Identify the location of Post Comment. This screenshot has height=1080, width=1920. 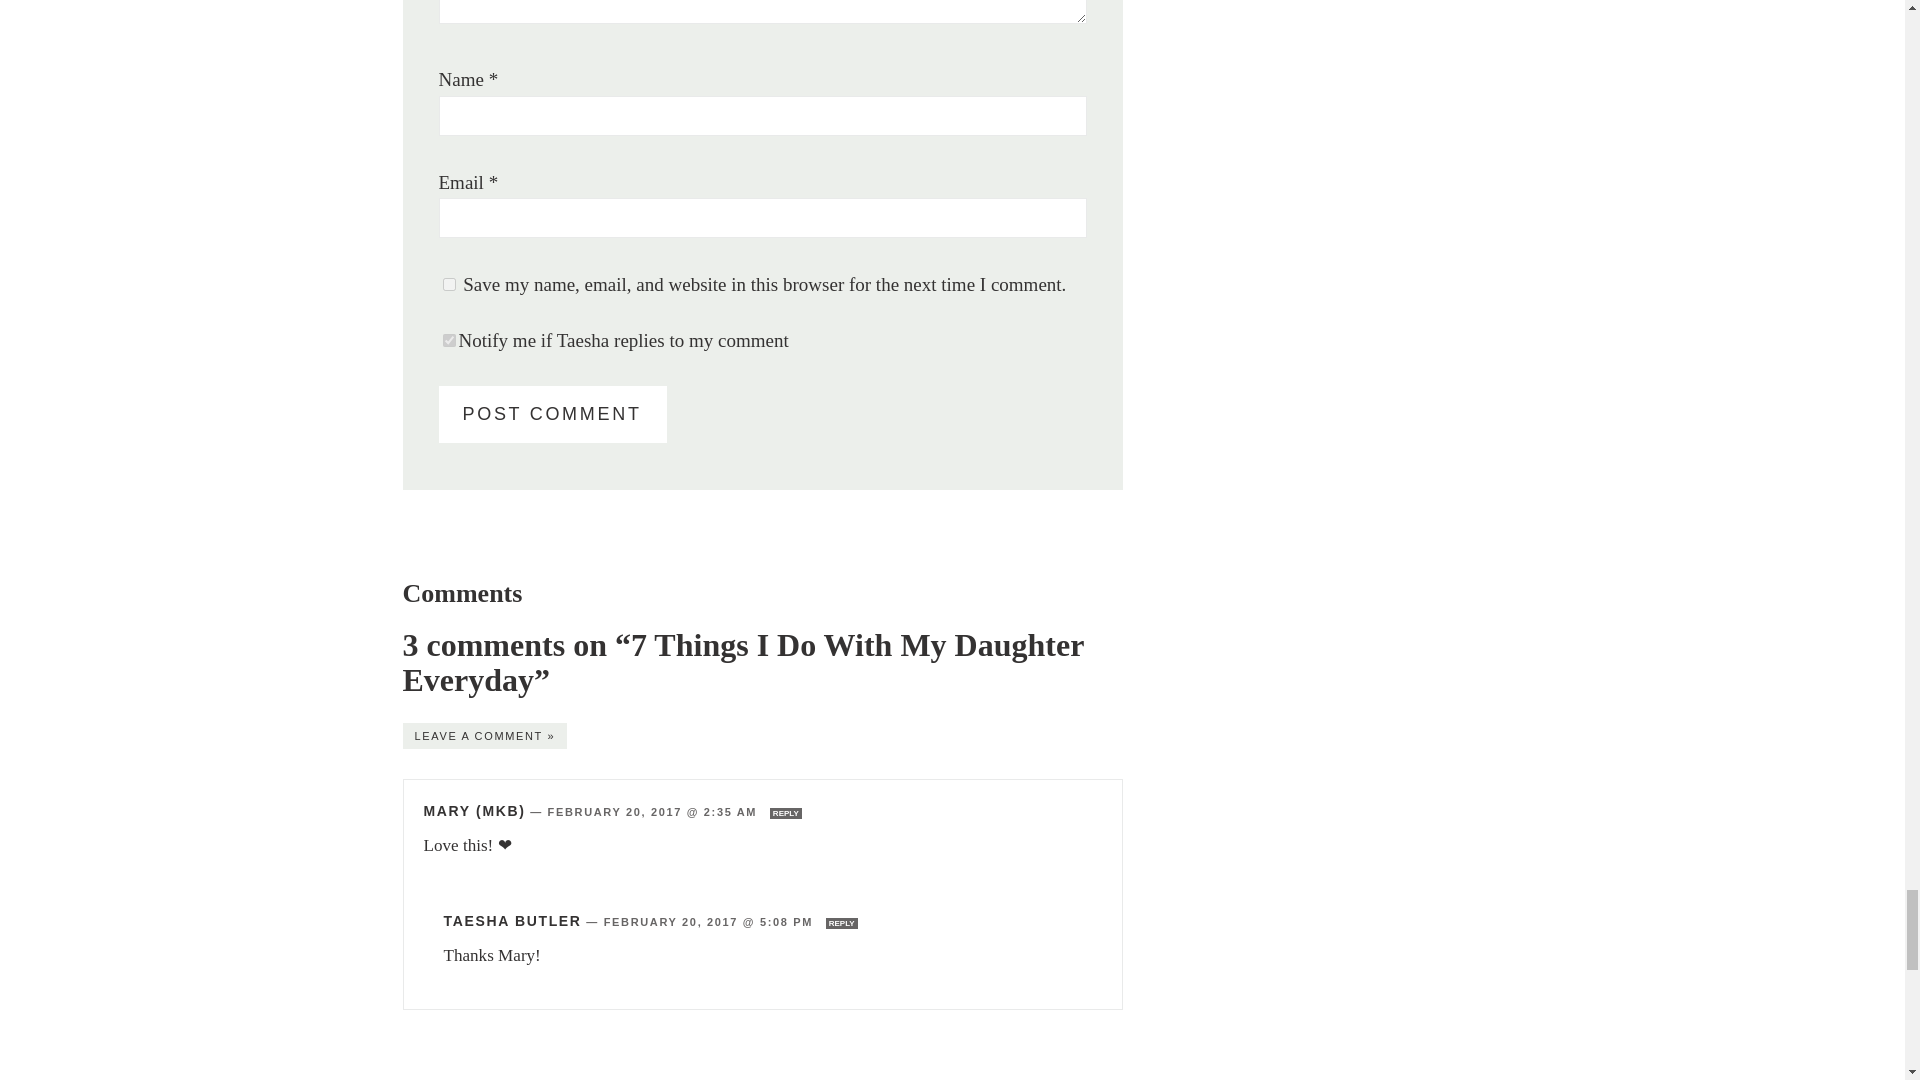
(552, 414).